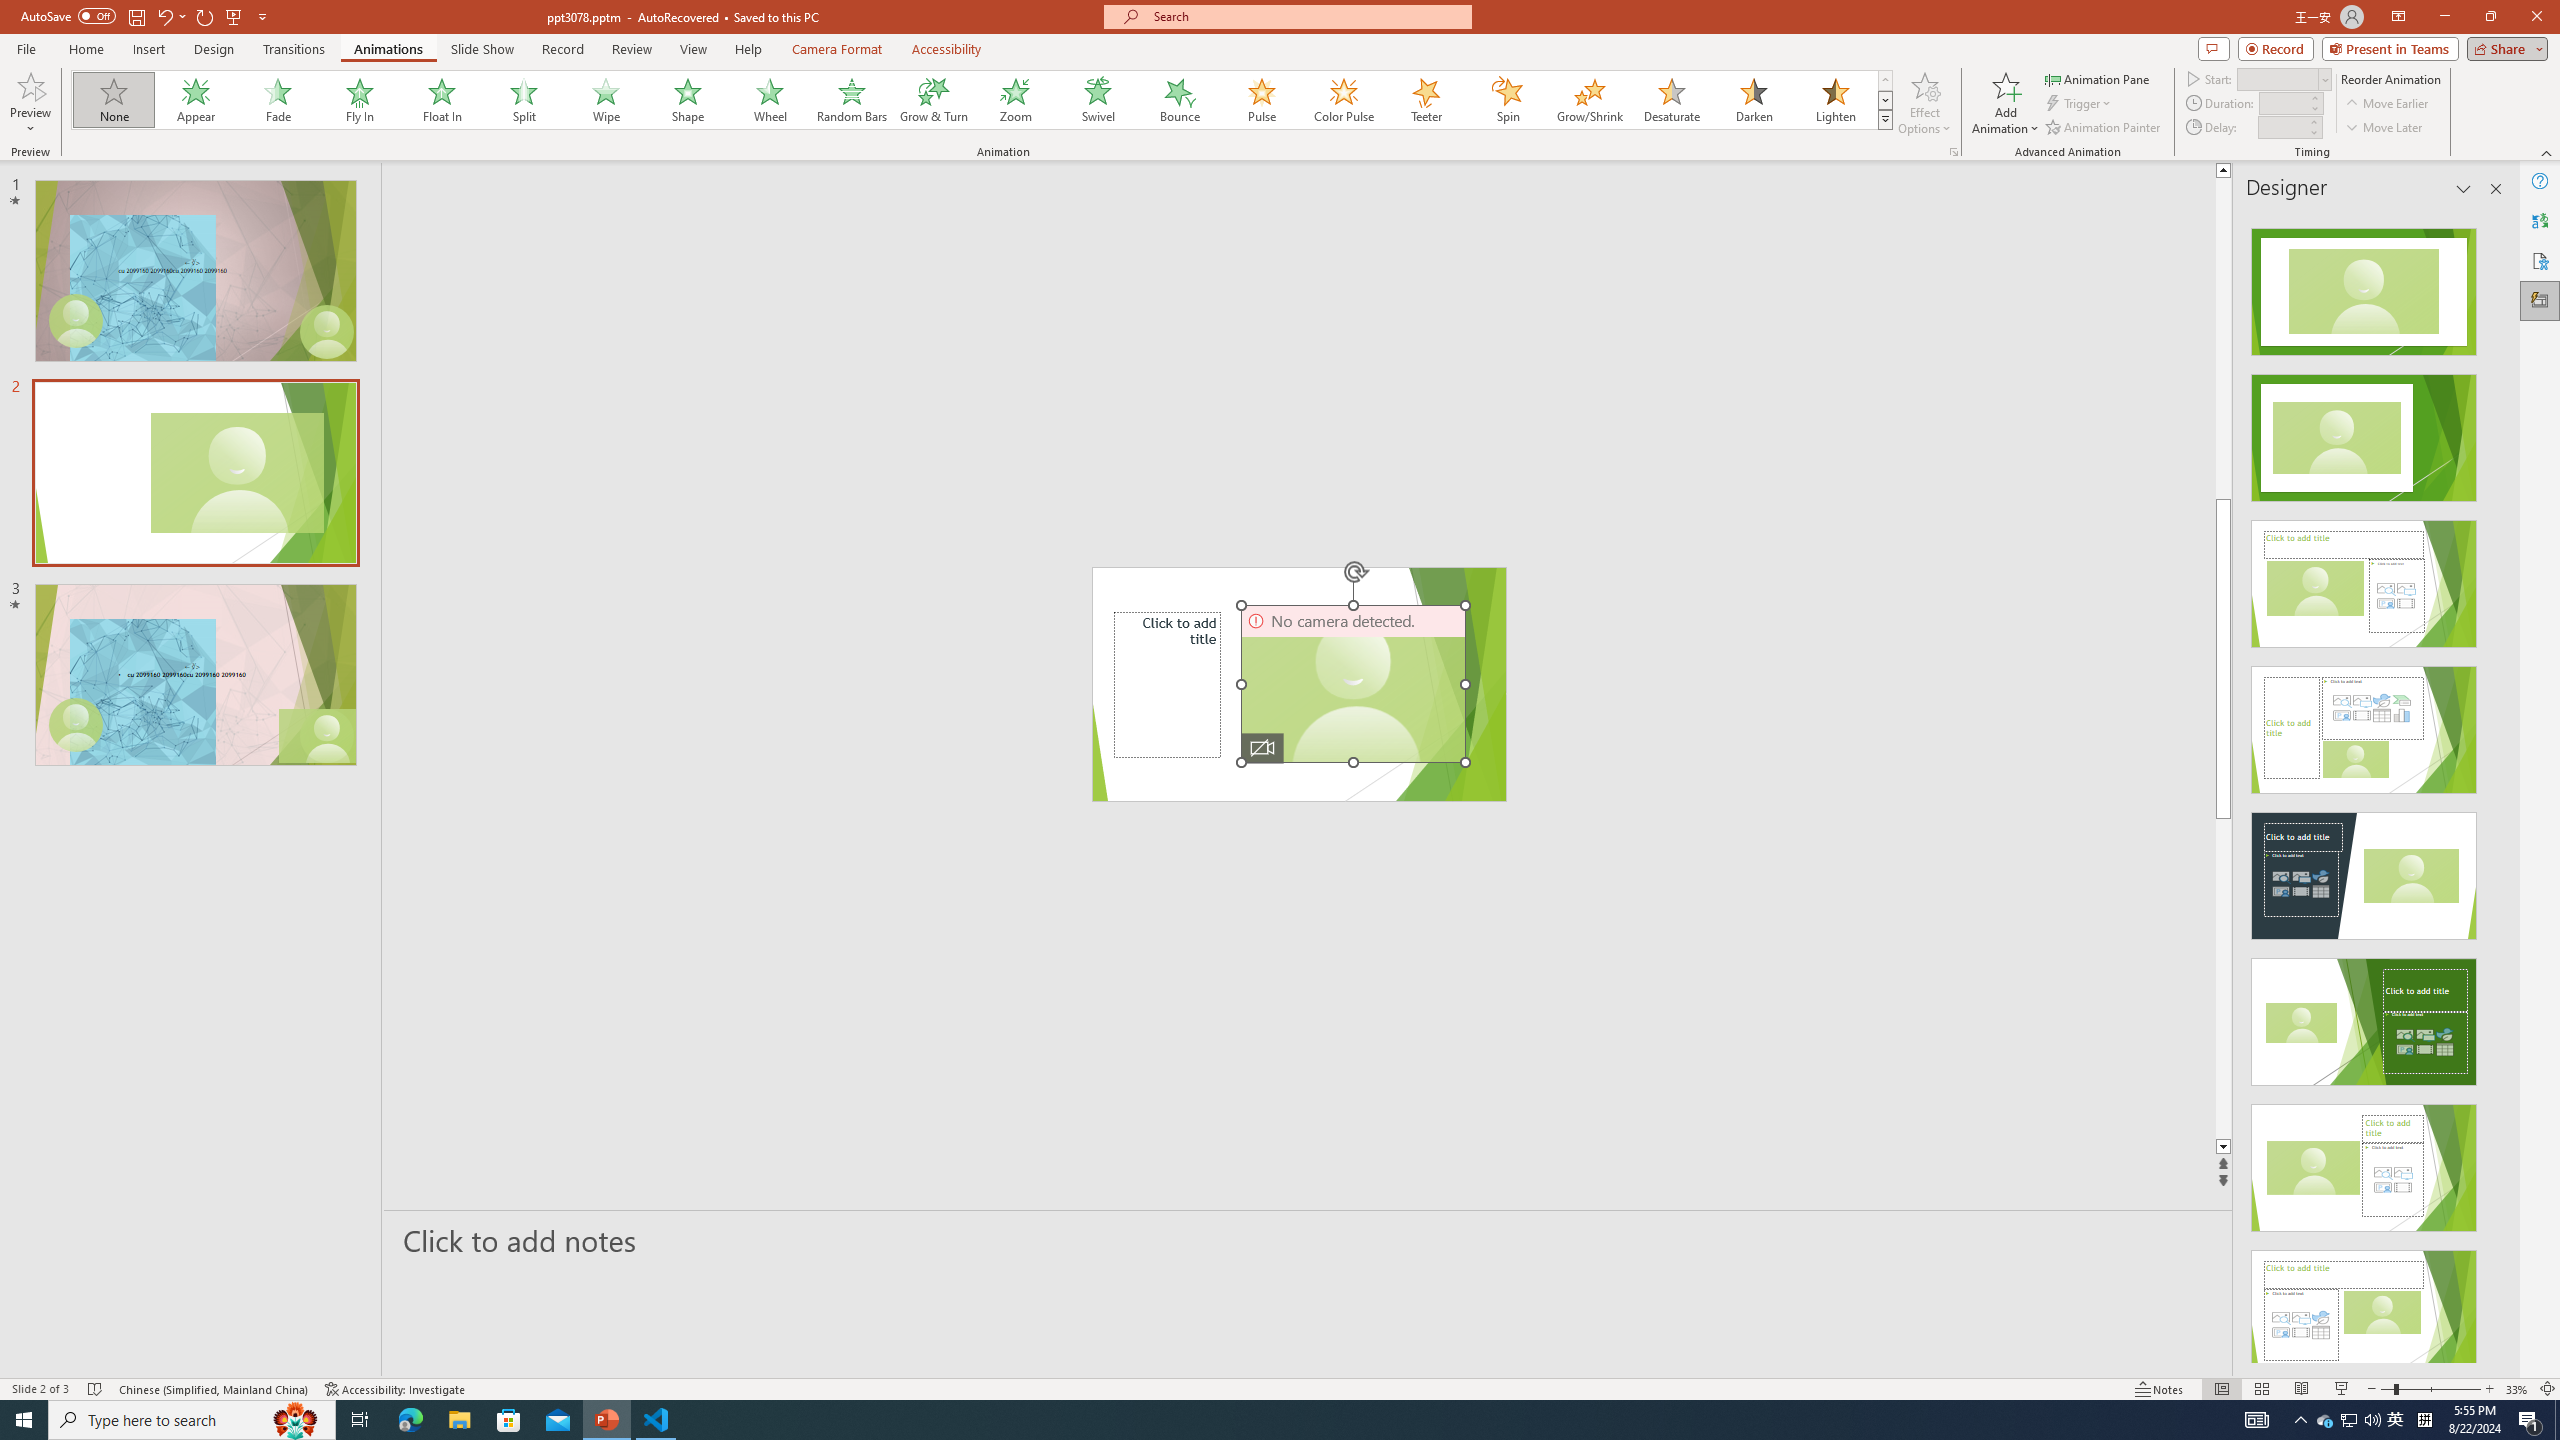 The width and height of the screenshot is (2560, 1440). Describe the element at coordinates (1835, 100) in the screenshot. I see `Lighten` at that location.